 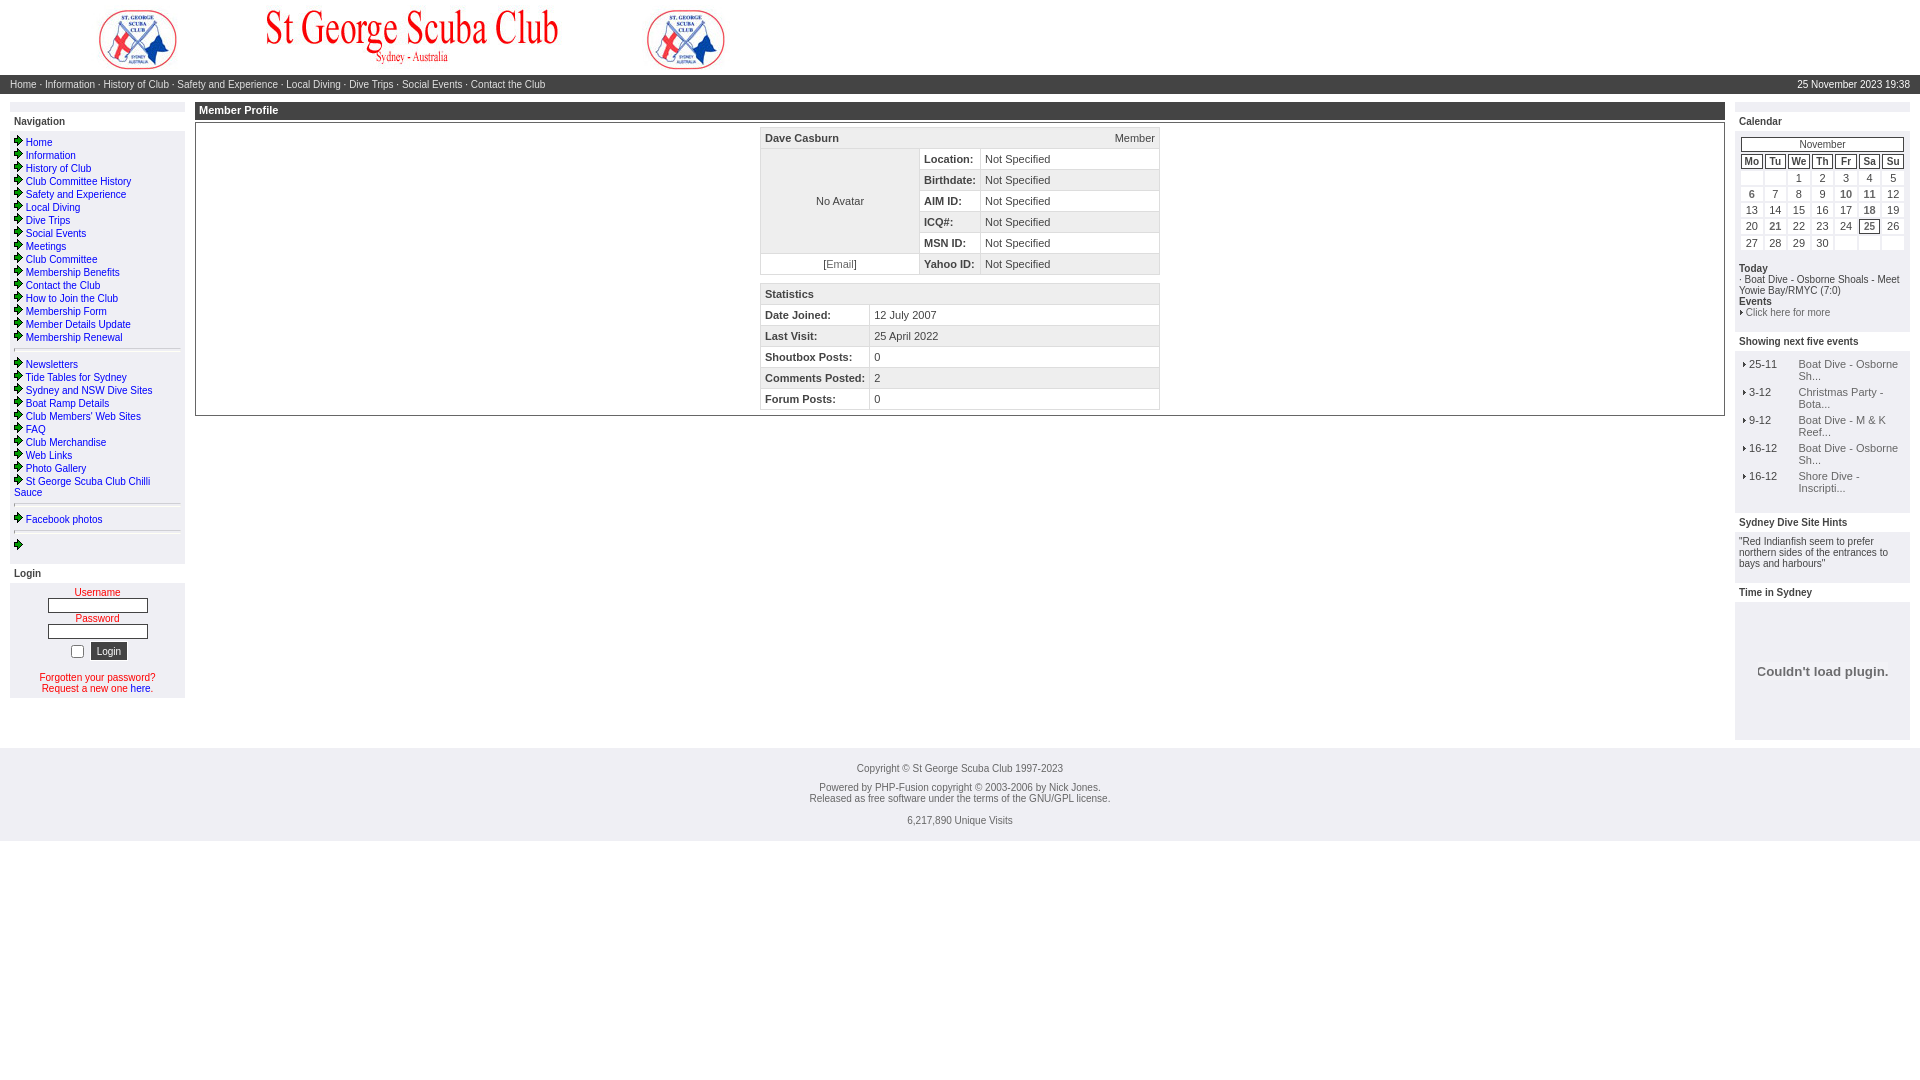 I want to click on Web Links, so click(x=50, y=456).